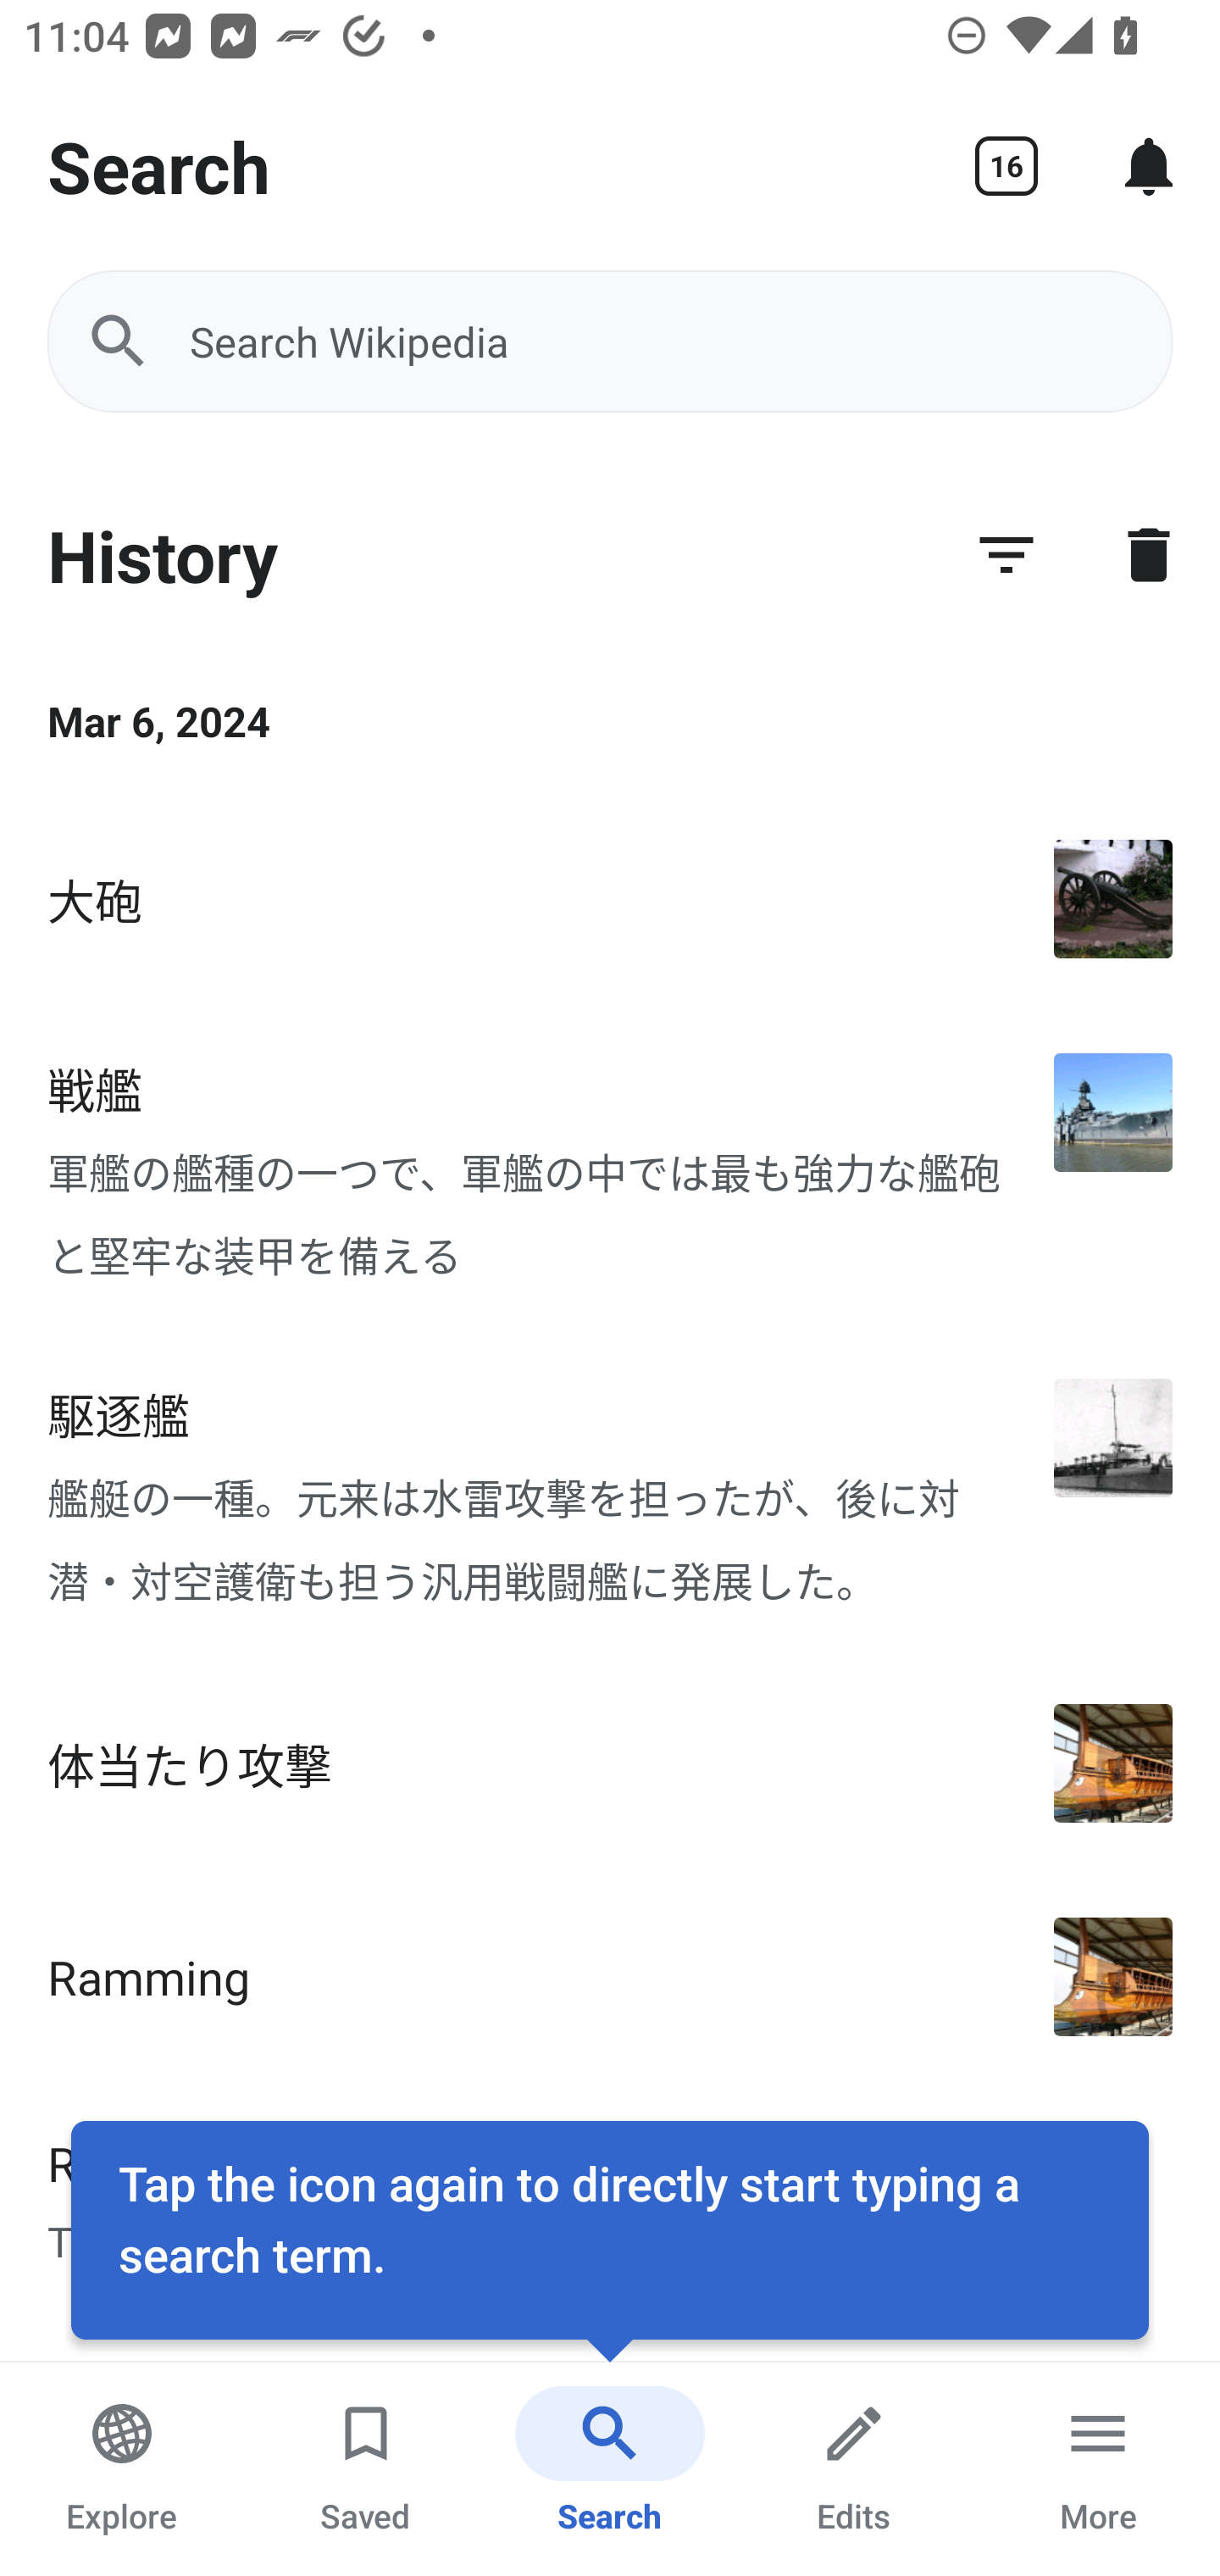 Image resolution: width=1220 pixels, height=2576 pixels. Describe the element at coordinates (1098, 2469) in the screenshot. I see `More` at that location.